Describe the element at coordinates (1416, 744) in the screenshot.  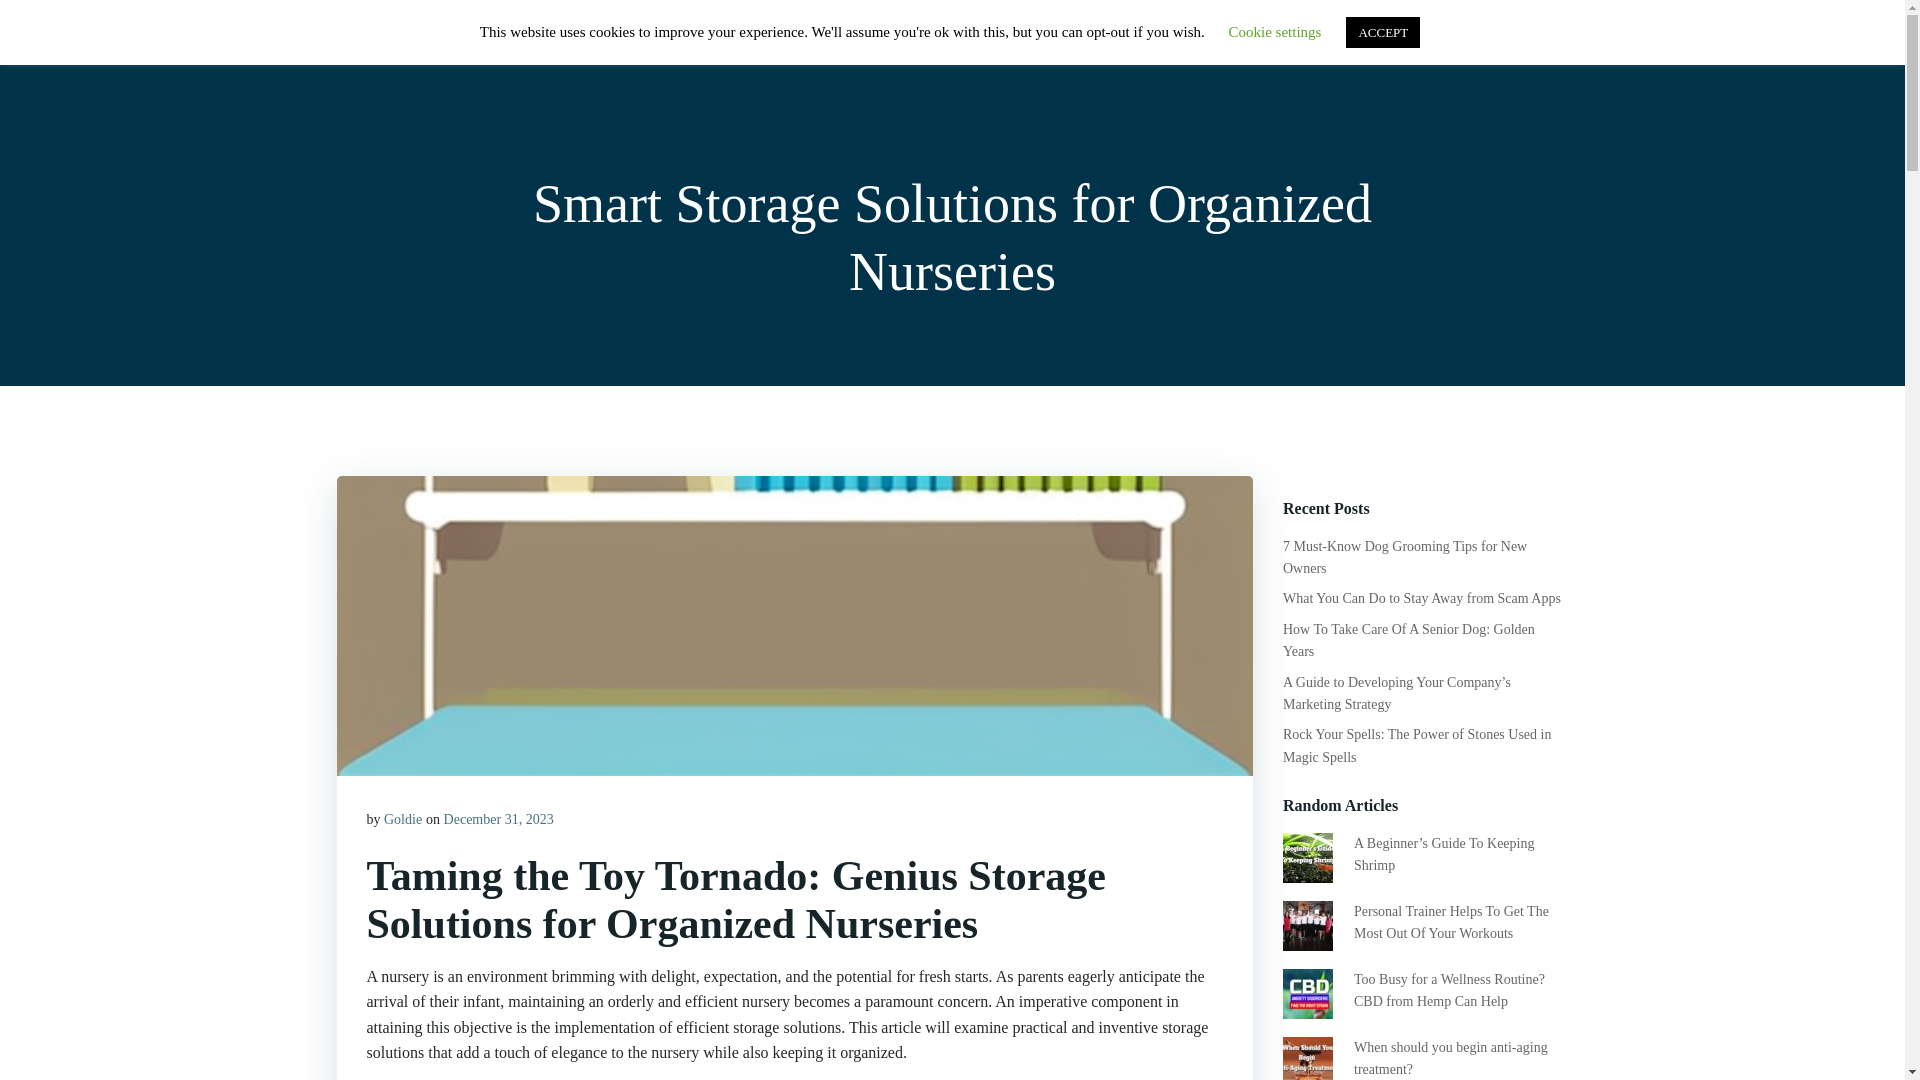
I see `Rock Your Spells: The Power of Stones Used in Magic Spells` at that location.